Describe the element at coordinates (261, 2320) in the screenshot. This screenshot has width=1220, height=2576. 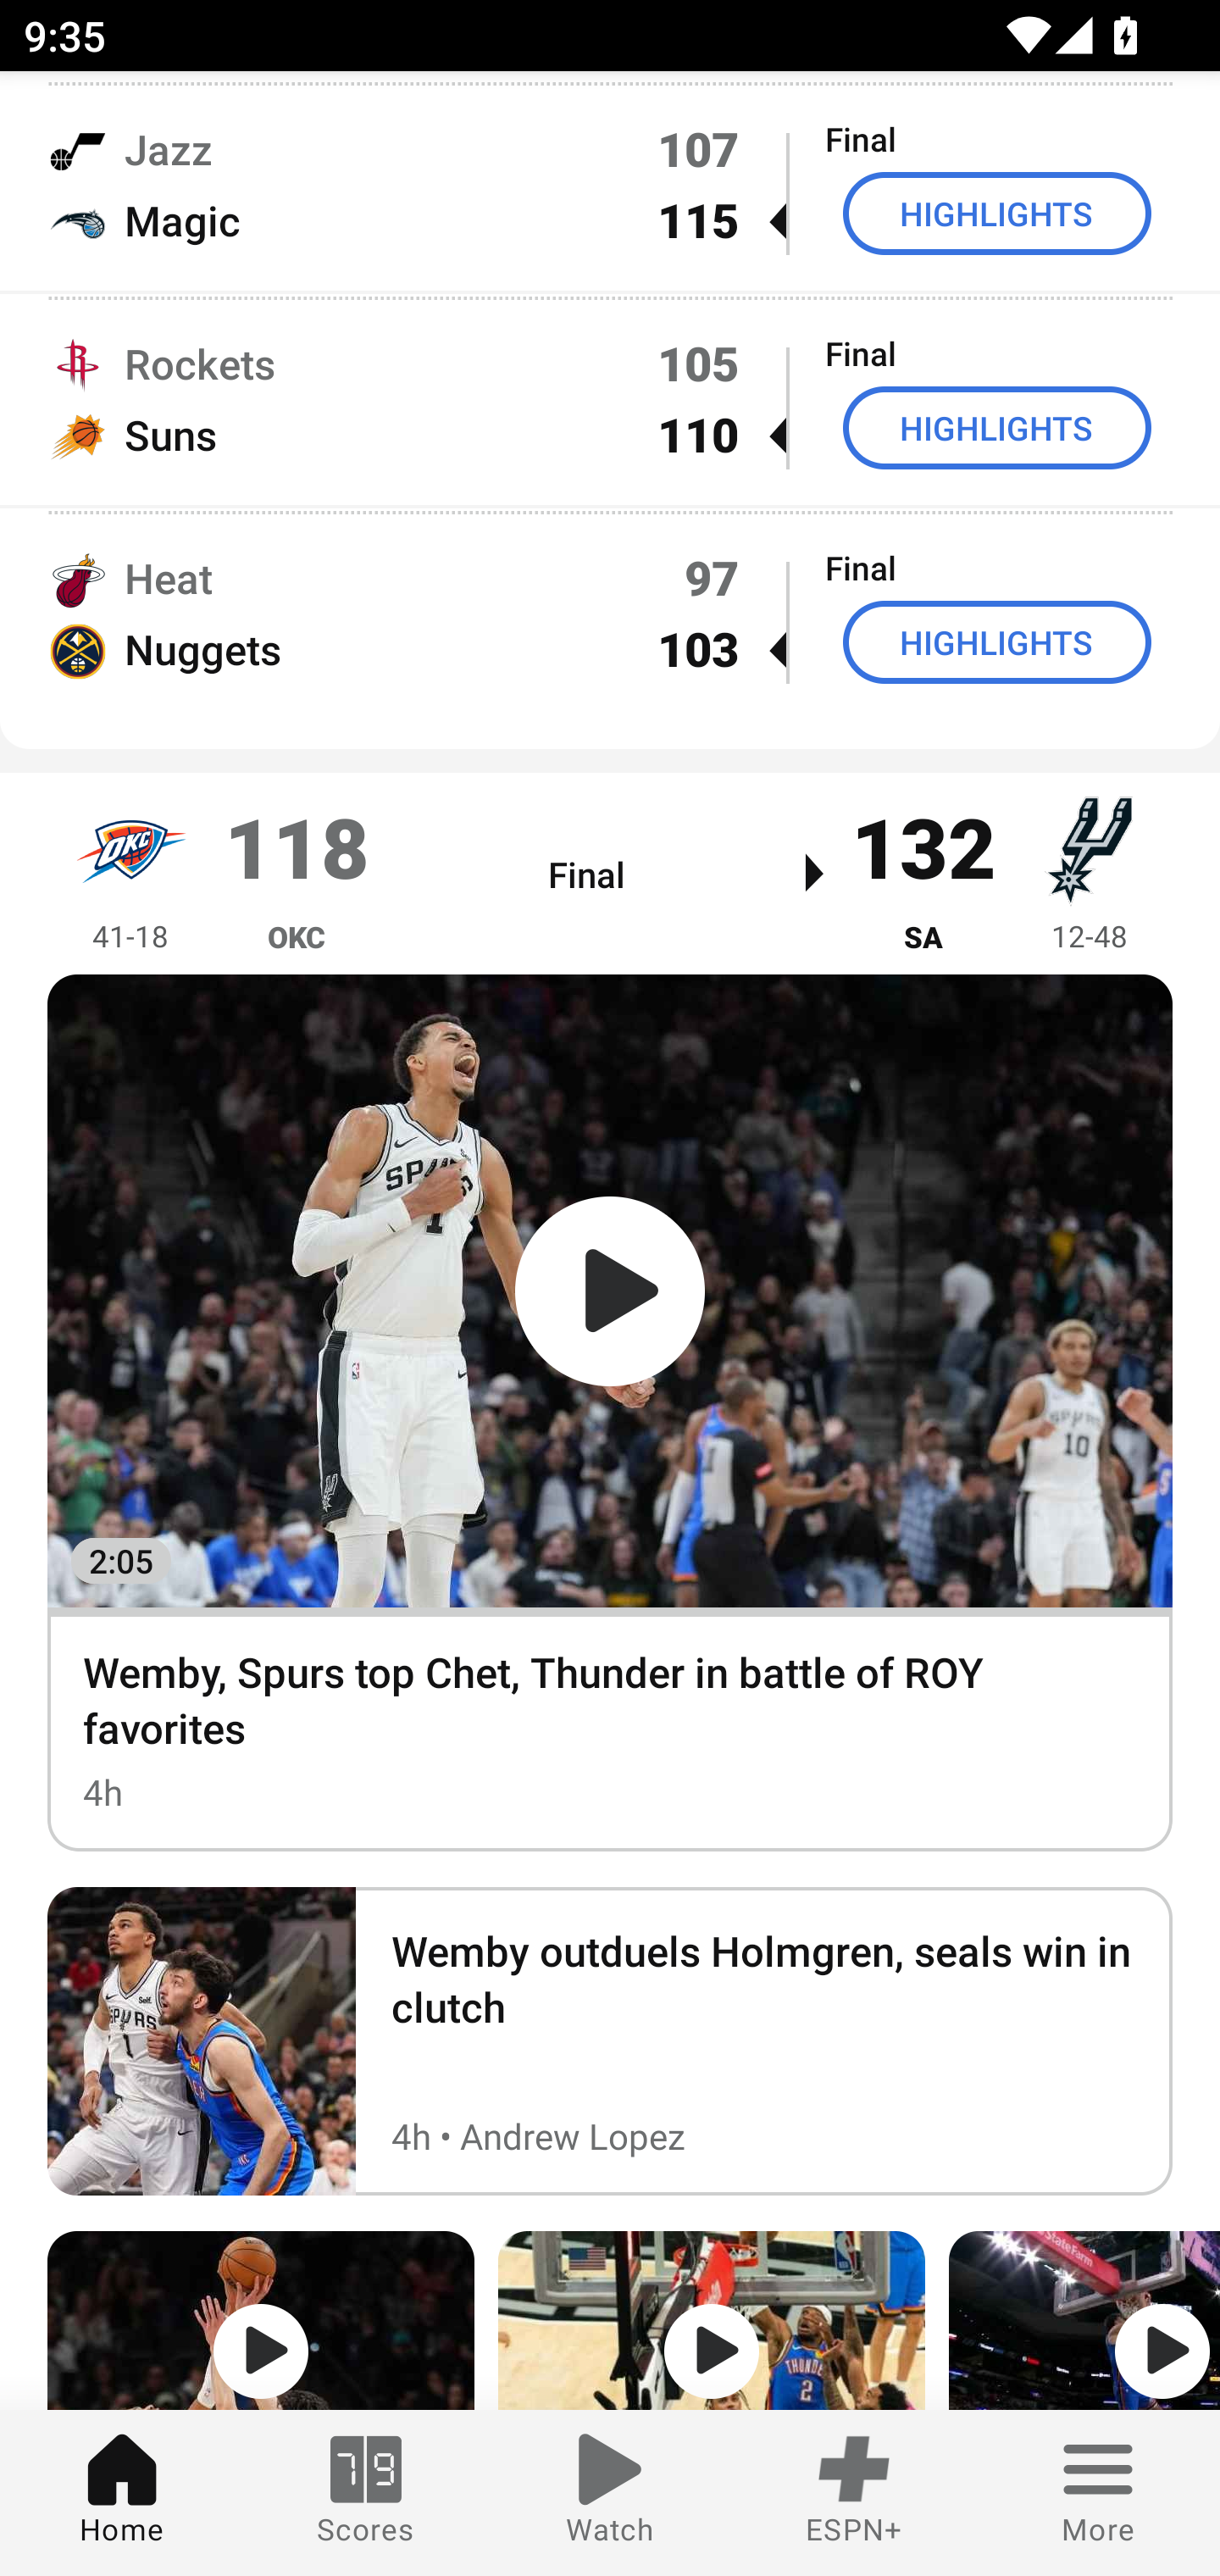
I see `` at that location.